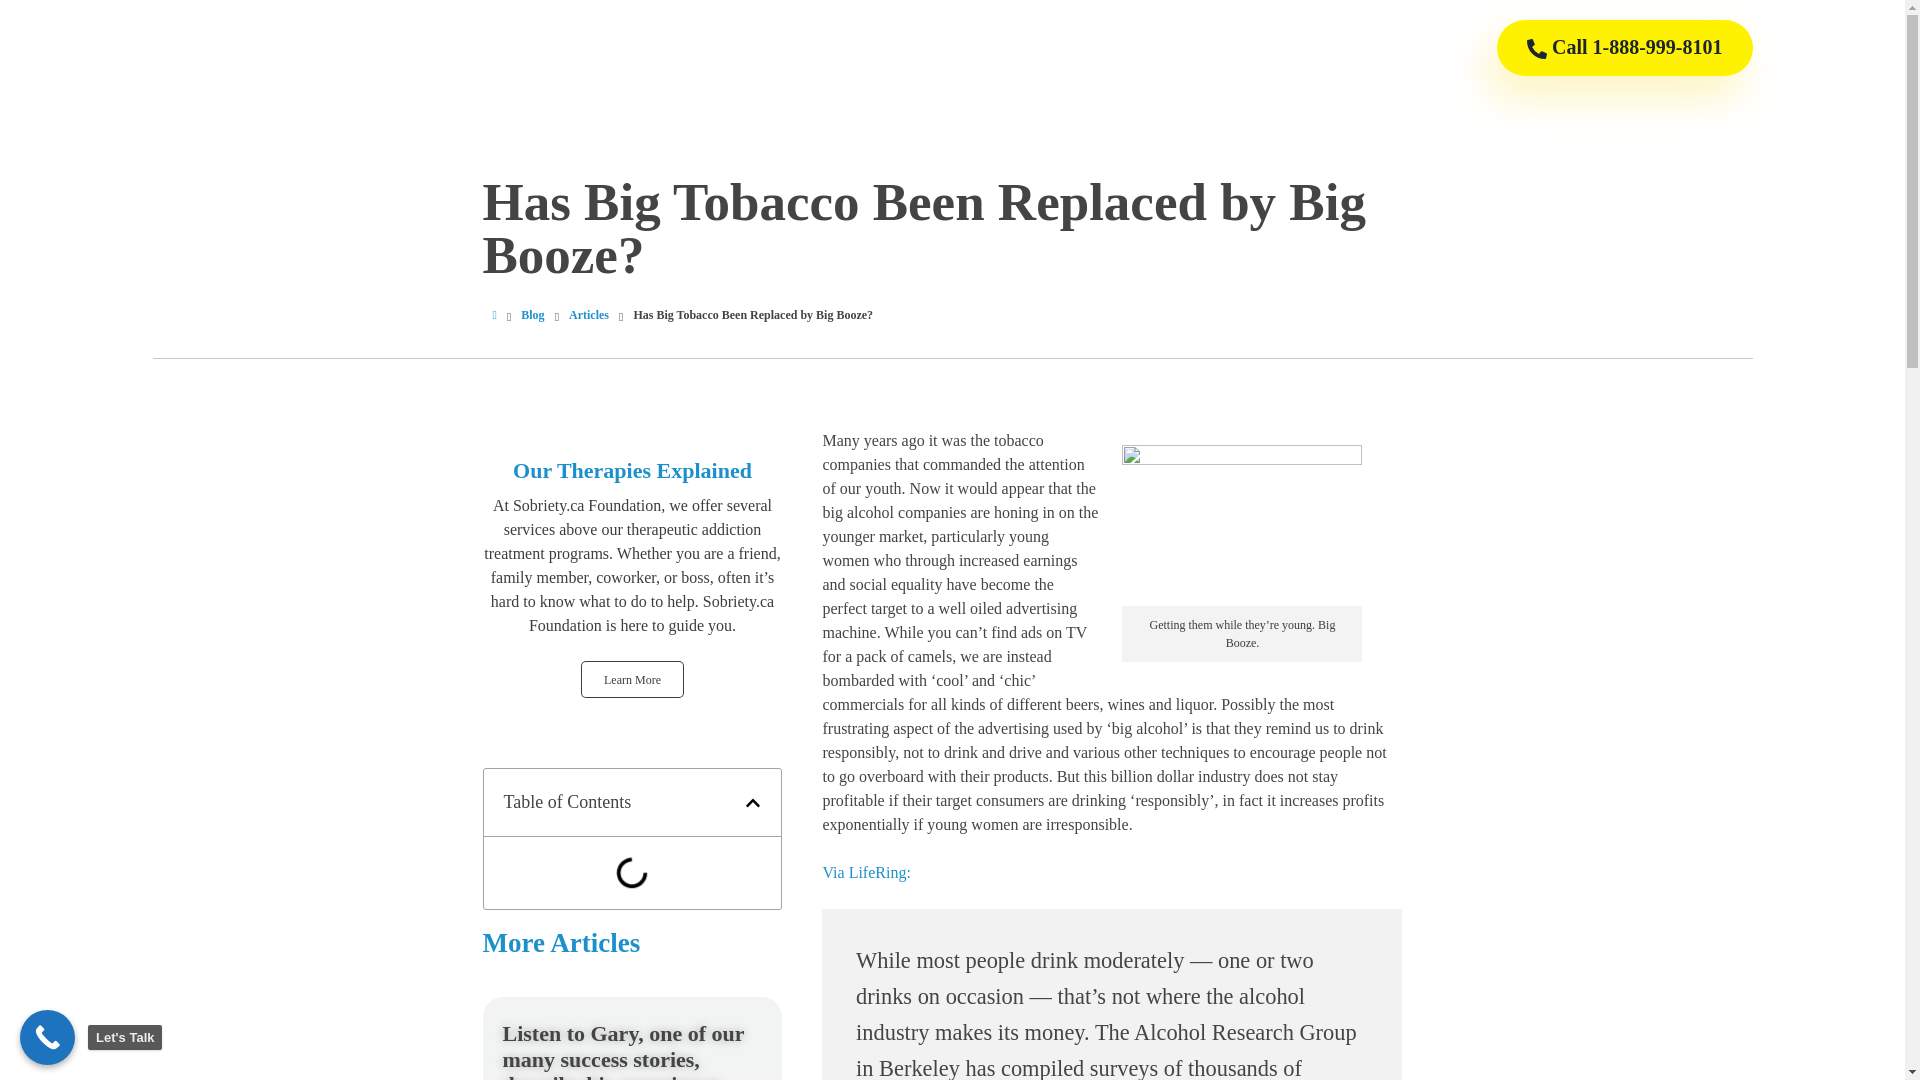 The width and height of the screenshot is (1920, 1080). What do you see at coordinates (866, 872) in the screenshot?
I see `Via LifeRing:` at bounding box center [866, 872].